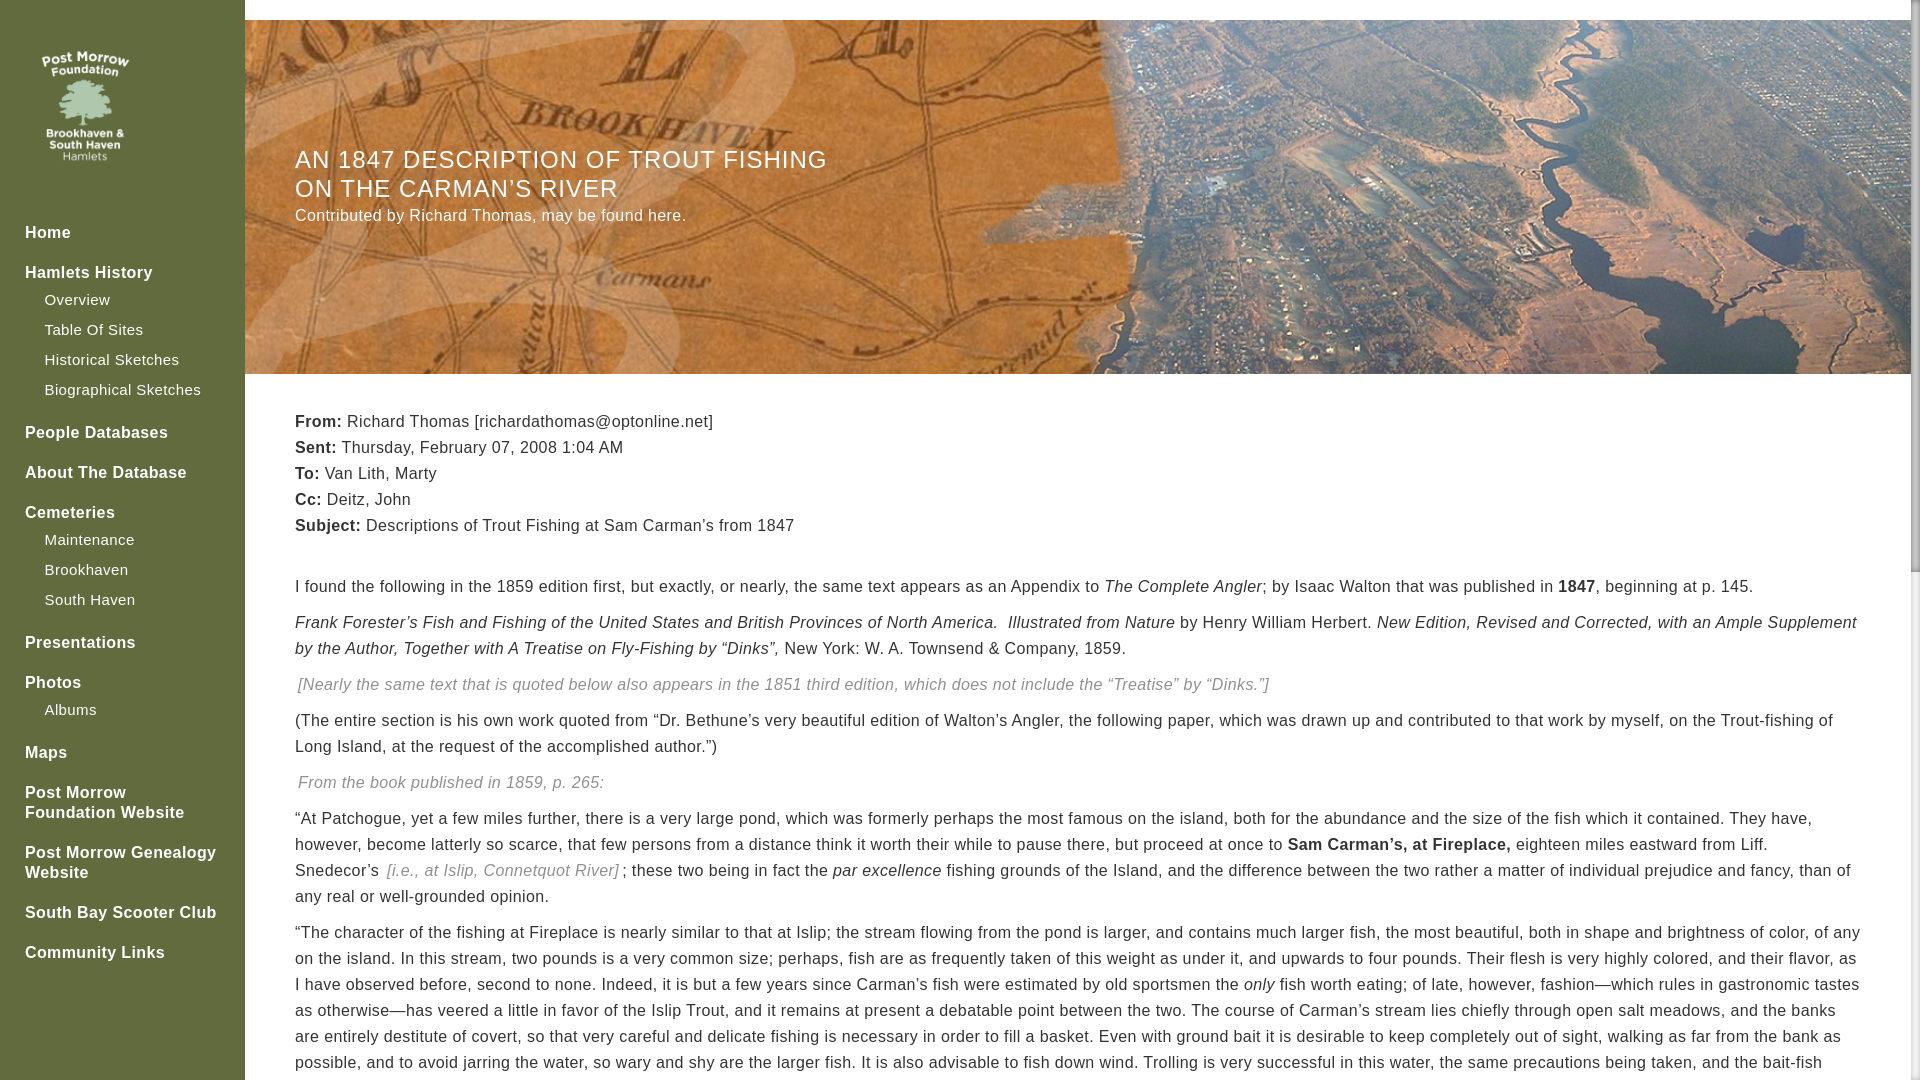 The image size is (1920, 1080). Describe the element at coordinates (122, 863) in the screenshot. I see `Post Morrow Genealogy Website` at that location.